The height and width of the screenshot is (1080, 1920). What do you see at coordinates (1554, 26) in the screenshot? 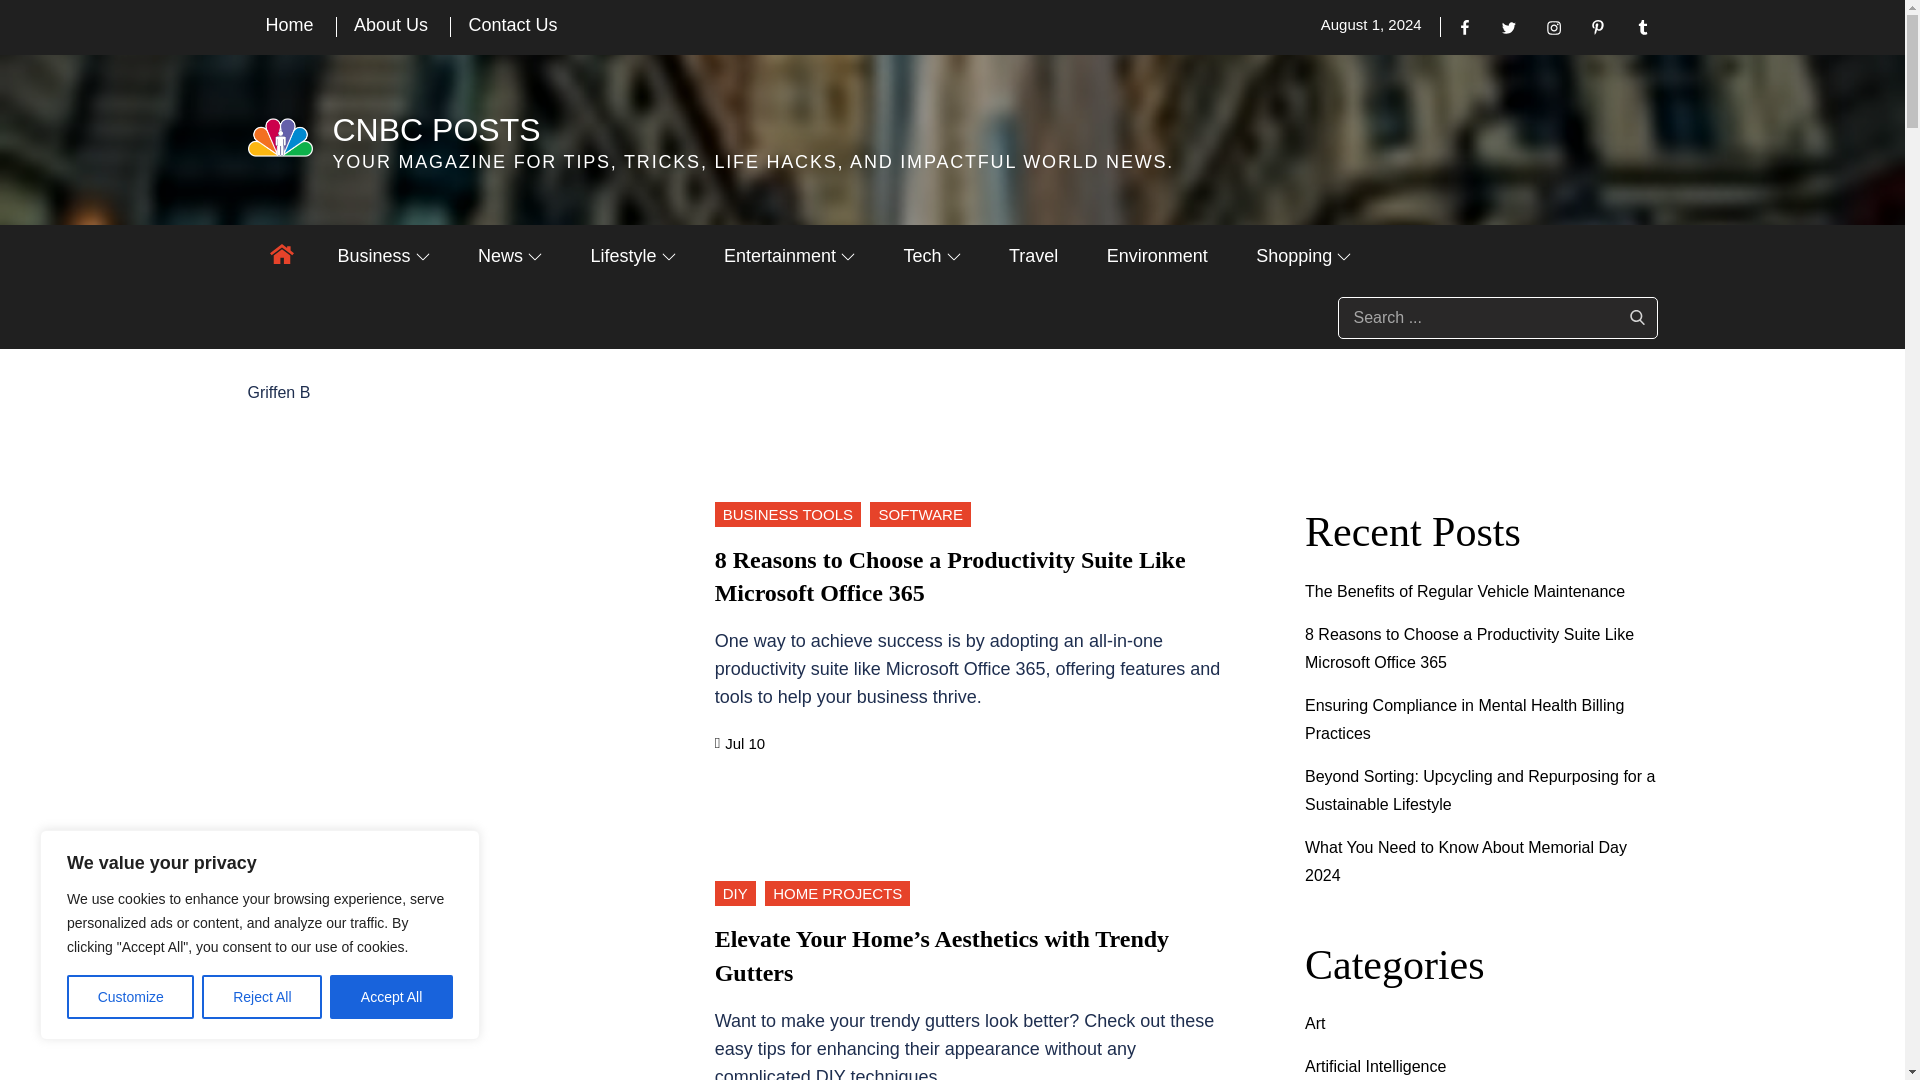
I see `Instagram` at bounding box center [1554, 26].